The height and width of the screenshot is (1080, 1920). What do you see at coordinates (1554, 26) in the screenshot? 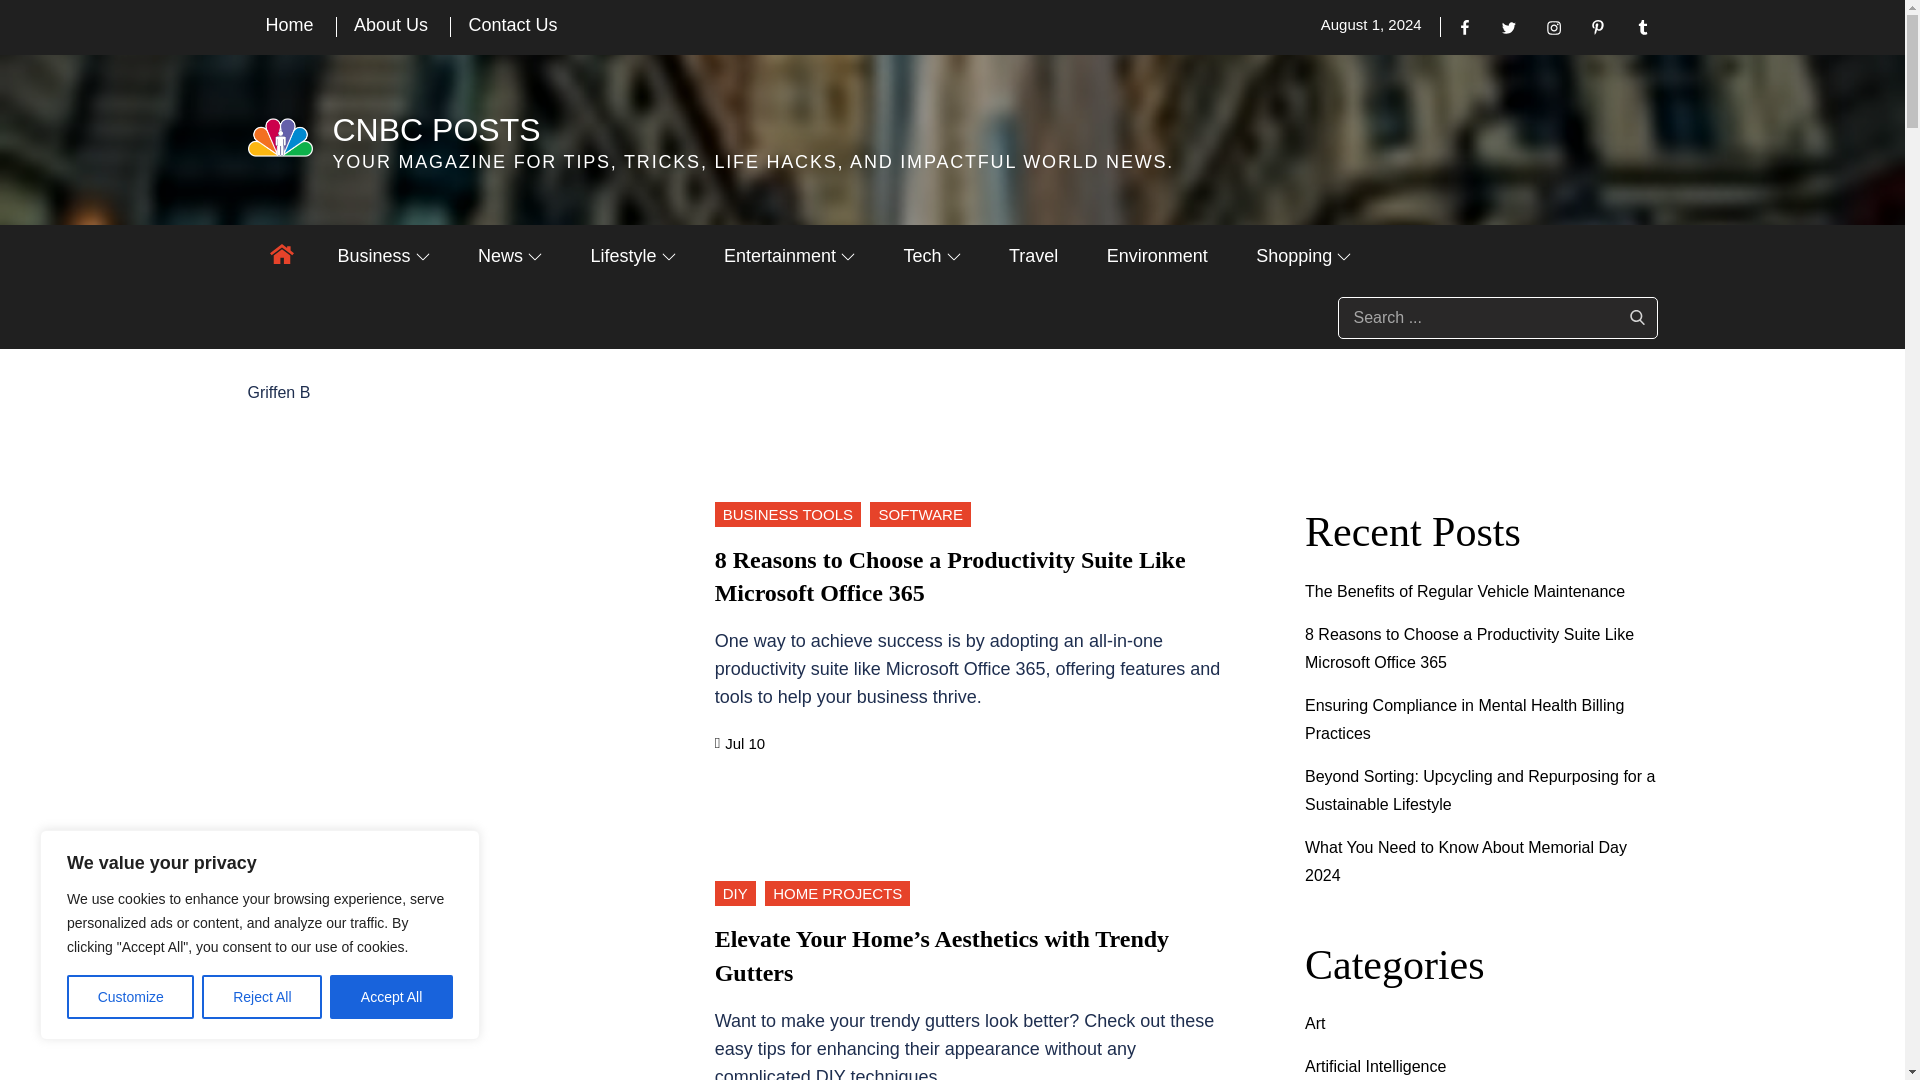
I see `Instagram` at bounding box center [1554, 26].